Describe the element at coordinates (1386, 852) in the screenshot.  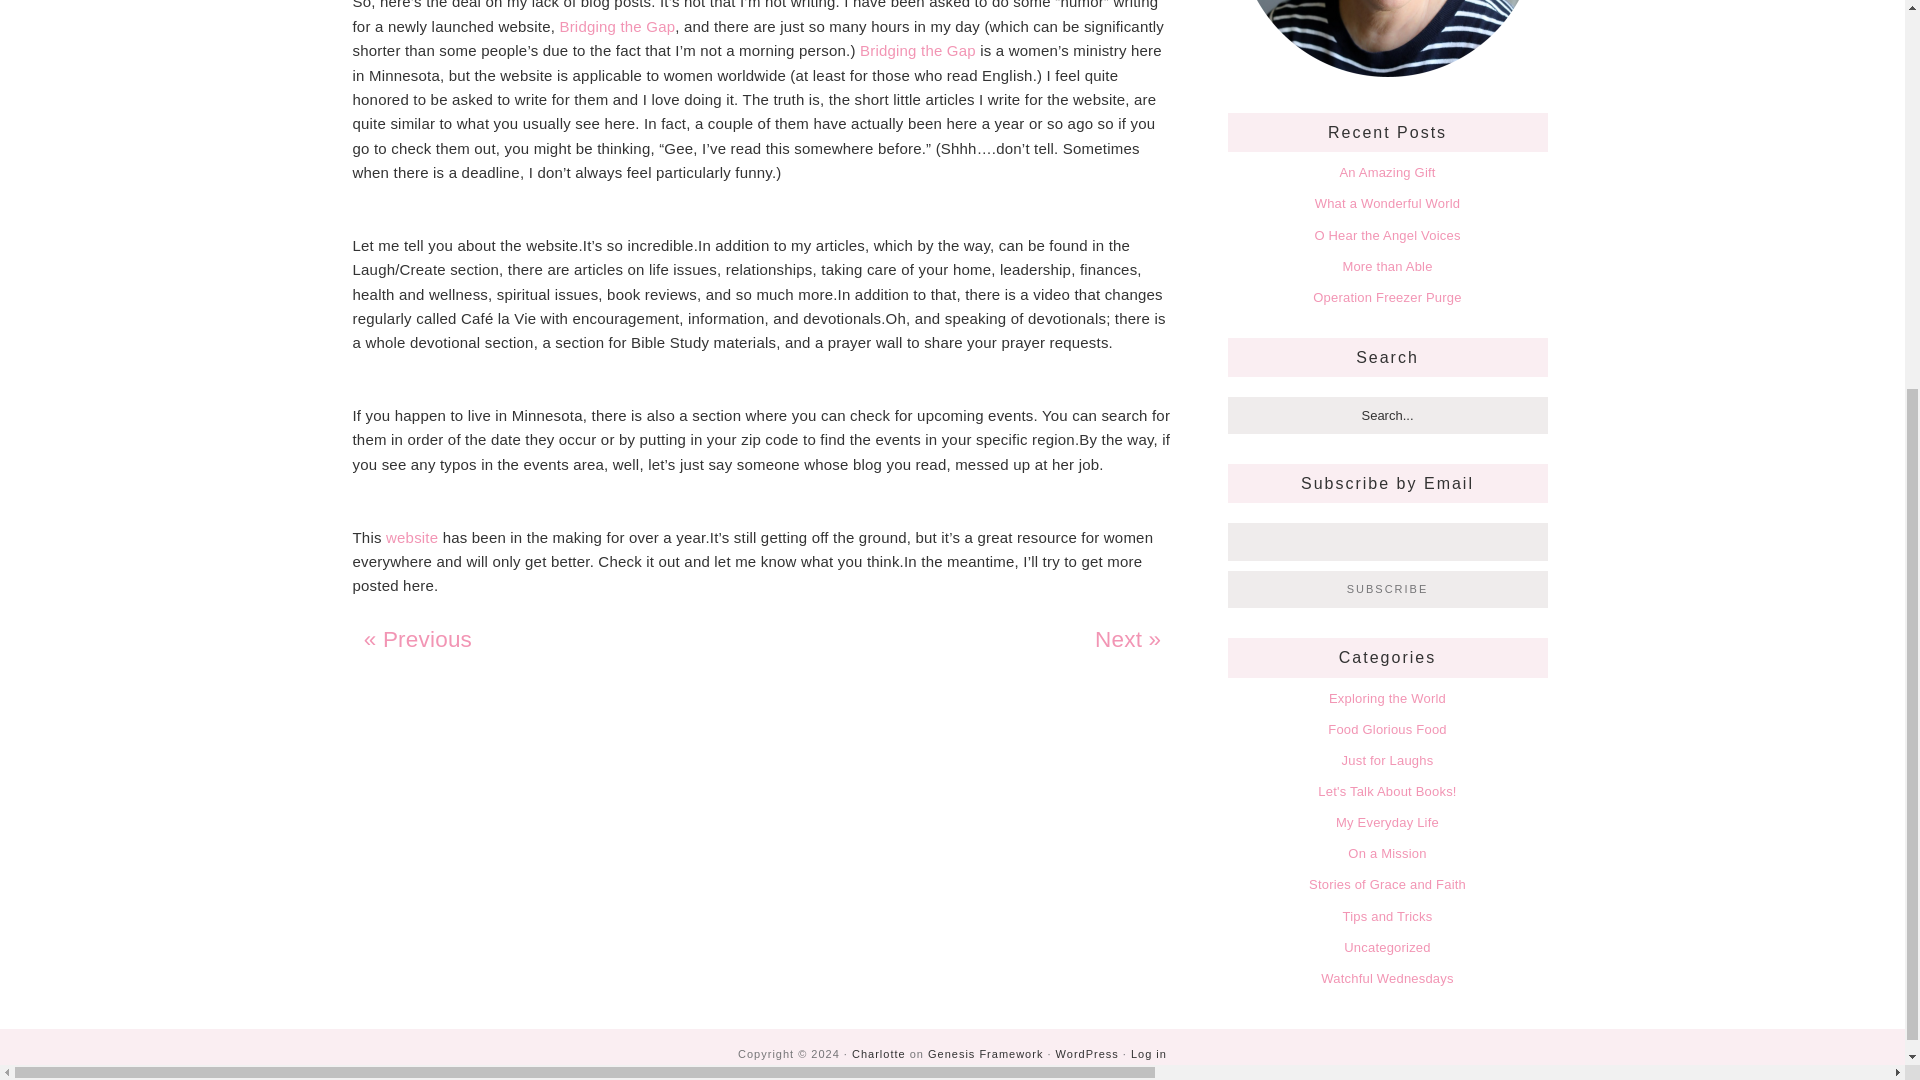
I see `On a Mission` at that location.